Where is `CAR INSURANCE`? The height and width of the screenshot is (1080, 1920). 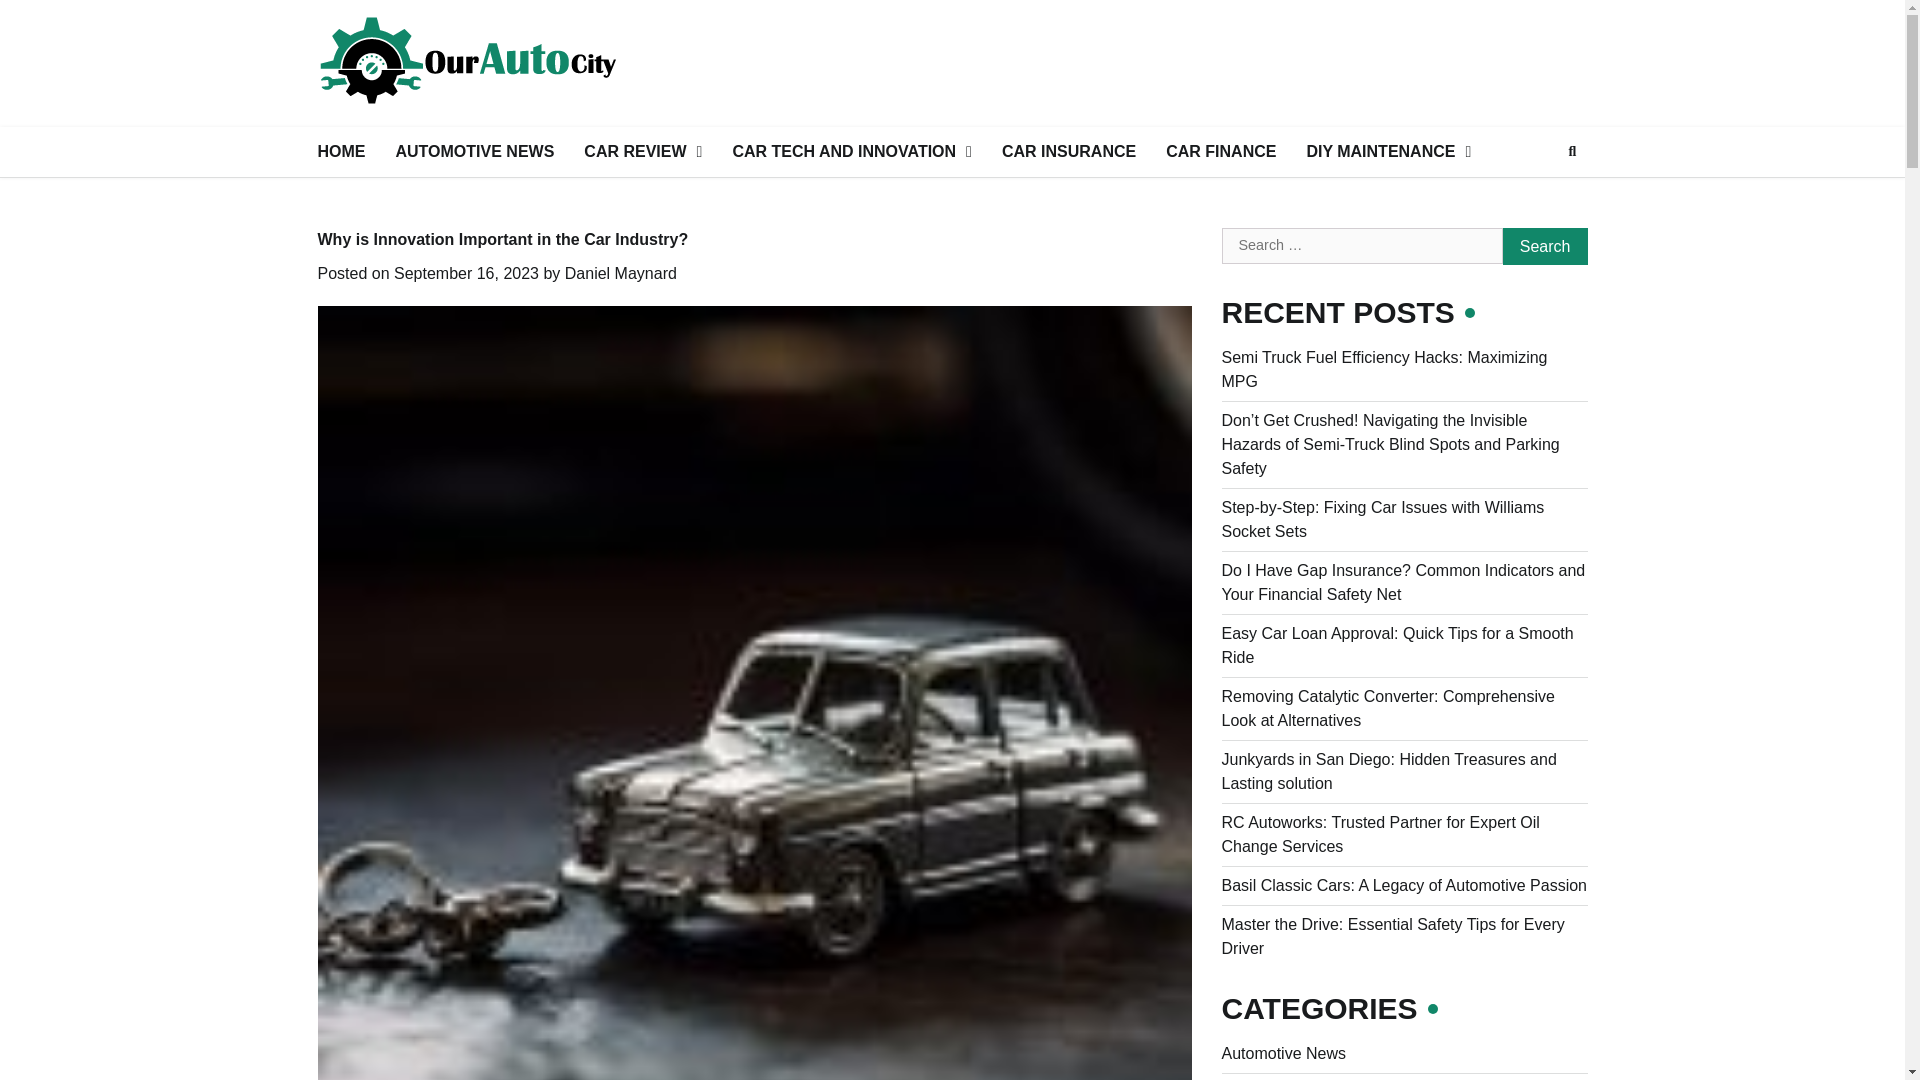 CAR INSURANCE is located at coordinates (1068, 151).